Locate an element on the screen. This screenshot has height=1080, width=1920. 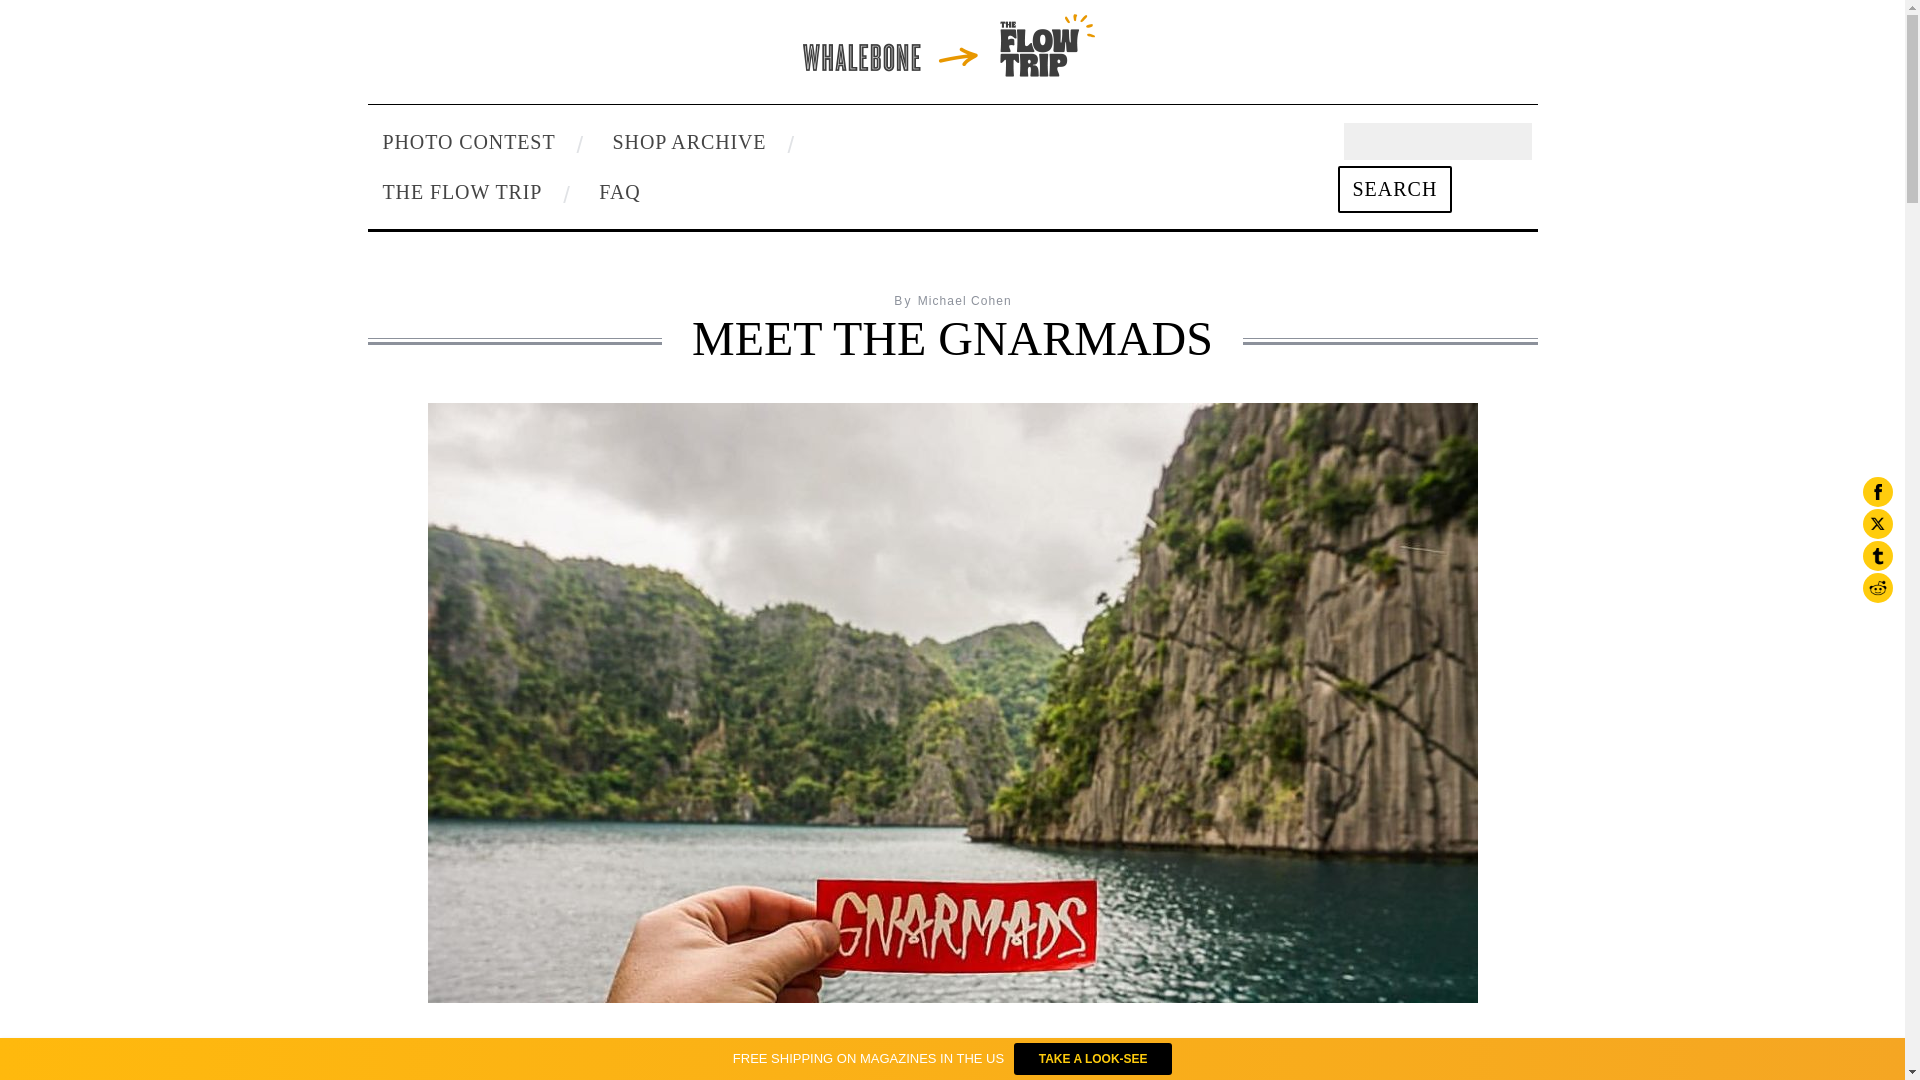
Facebook is located at coordinates (1878, 492).